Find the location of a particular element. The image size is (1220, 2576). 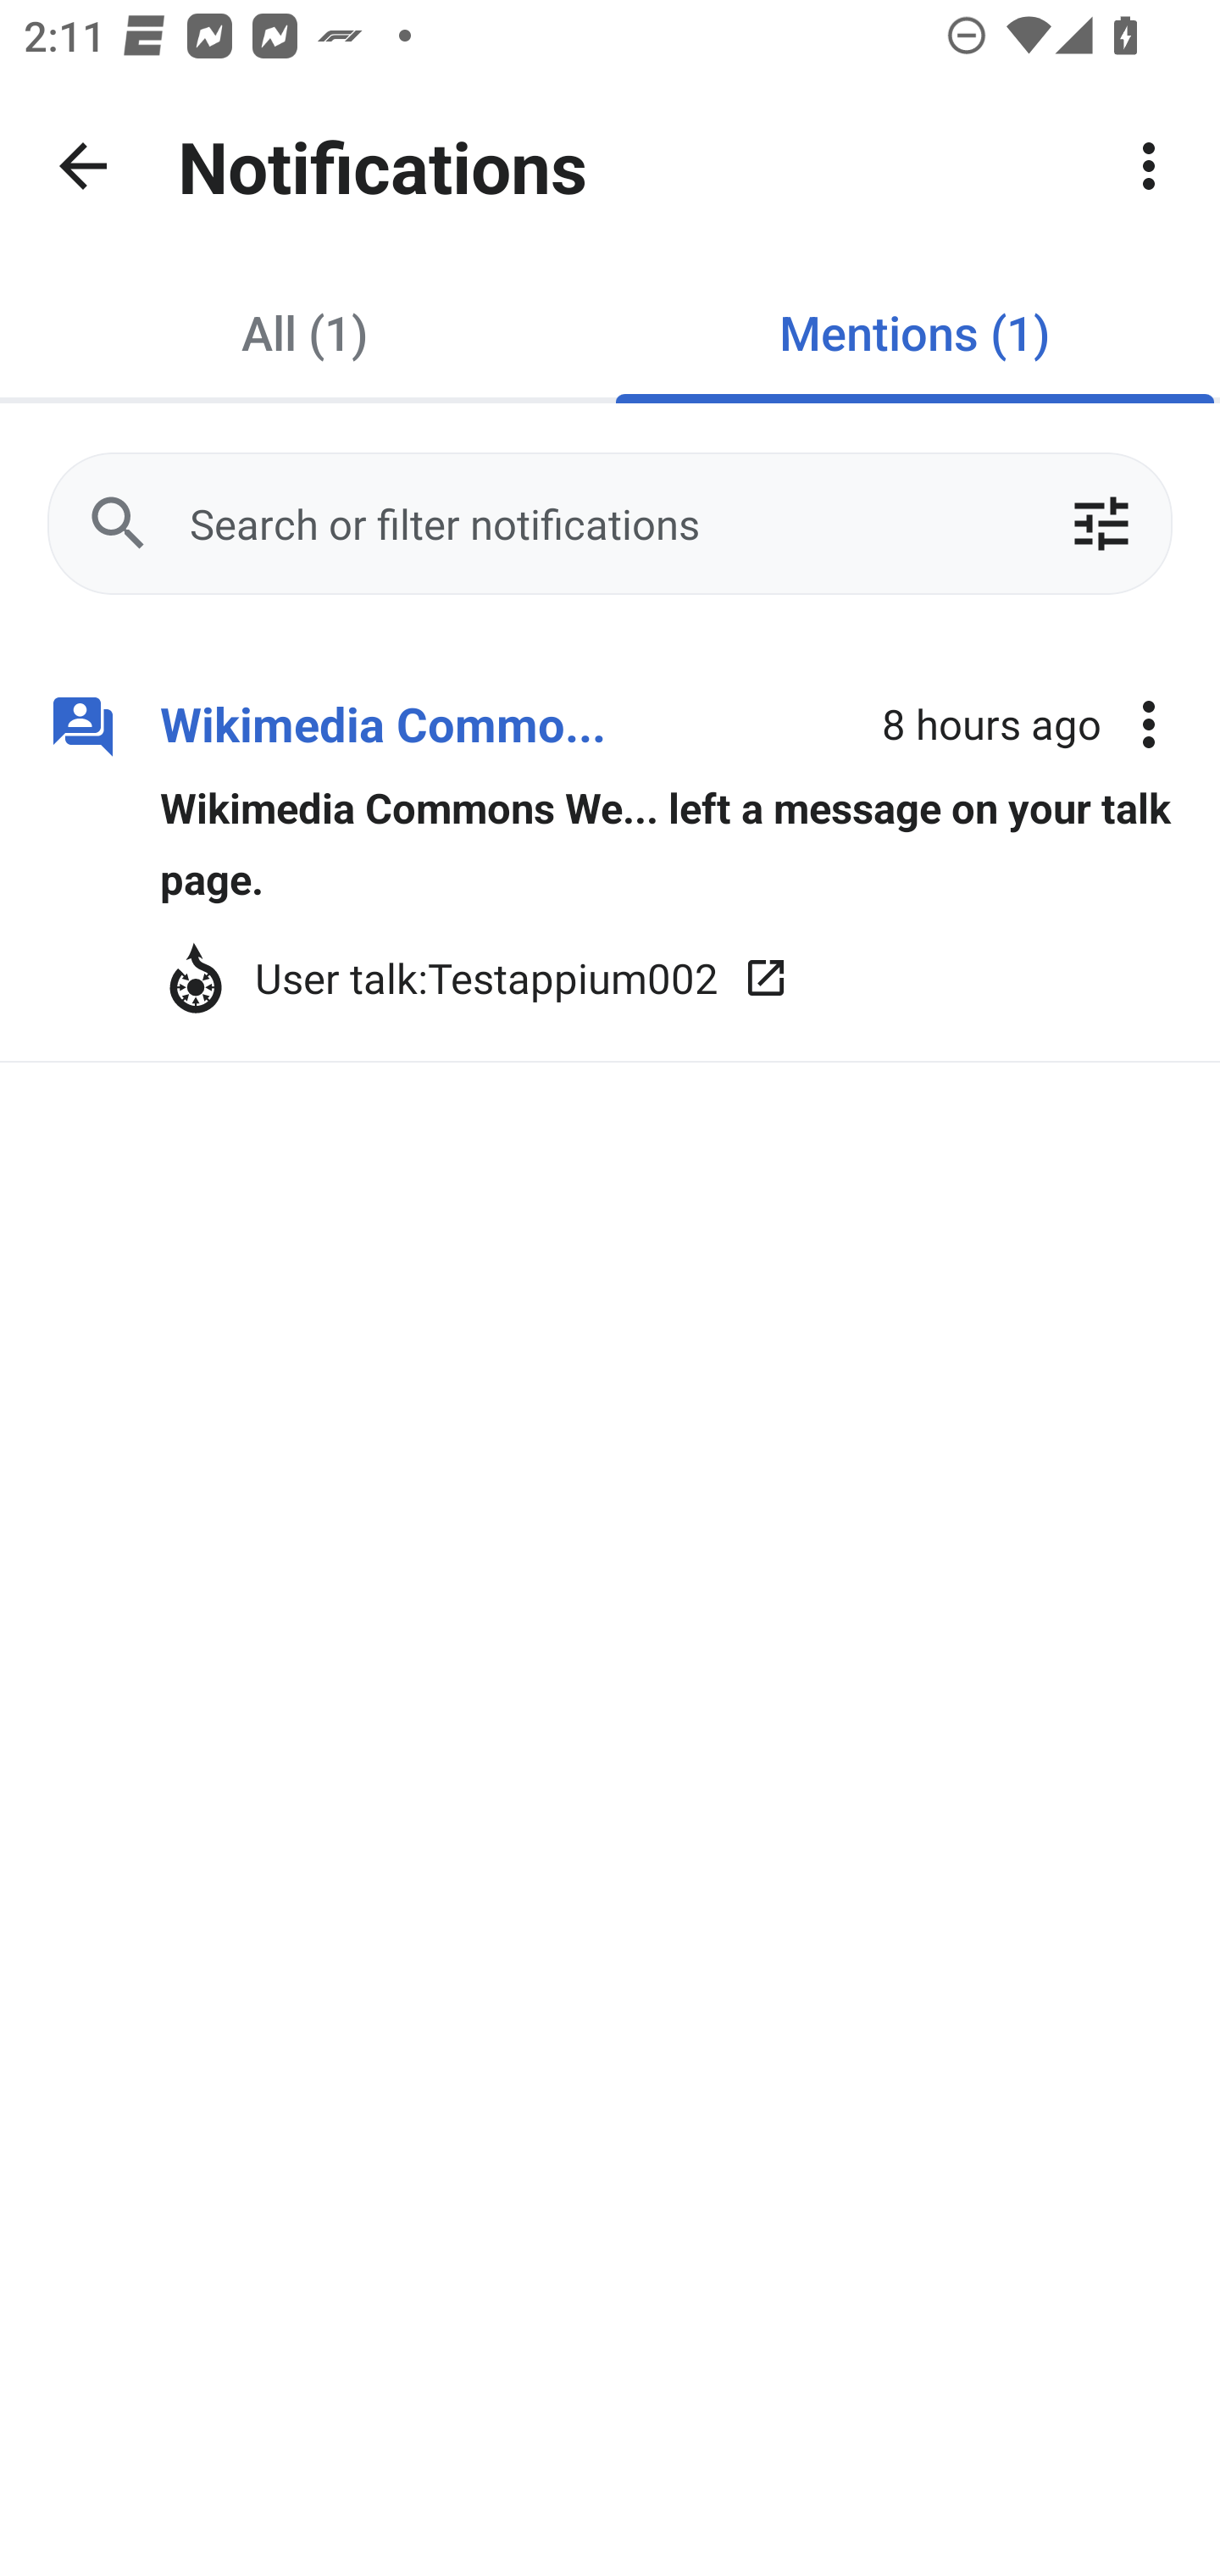

All (1) is located at coordinates (305, 332).